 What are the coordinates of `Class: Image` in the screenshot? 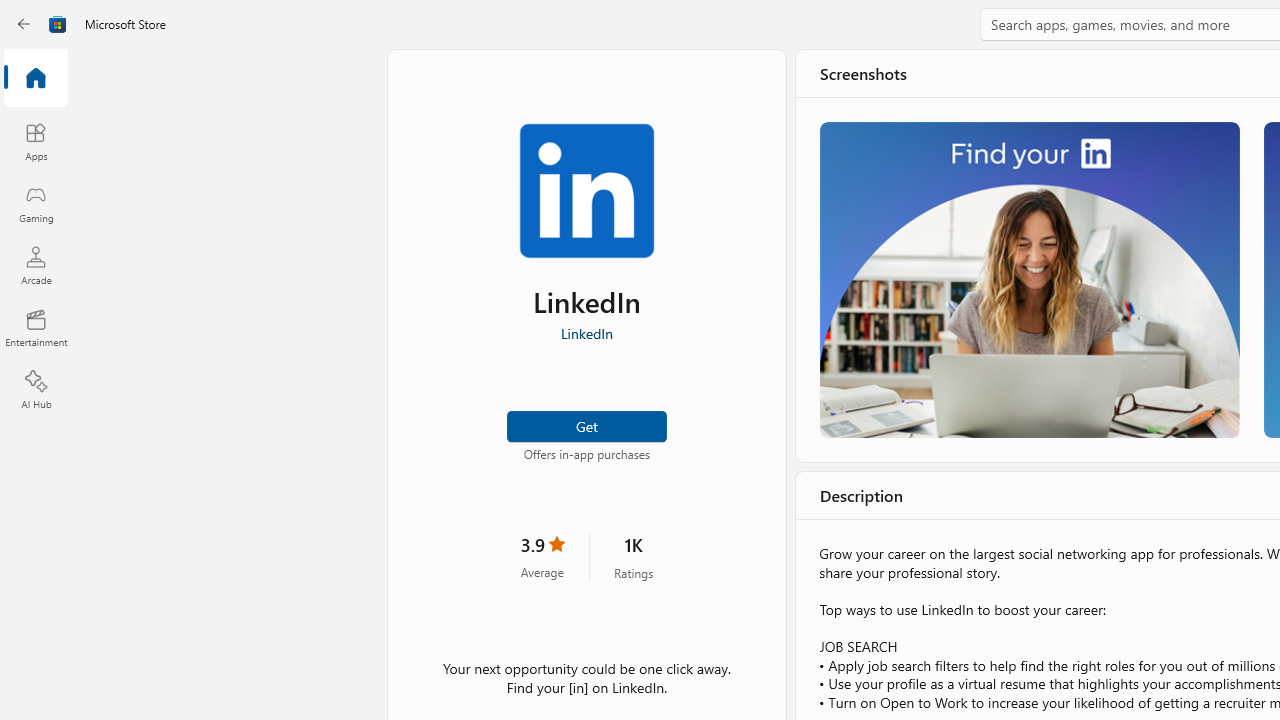 It's located at (58, 24).